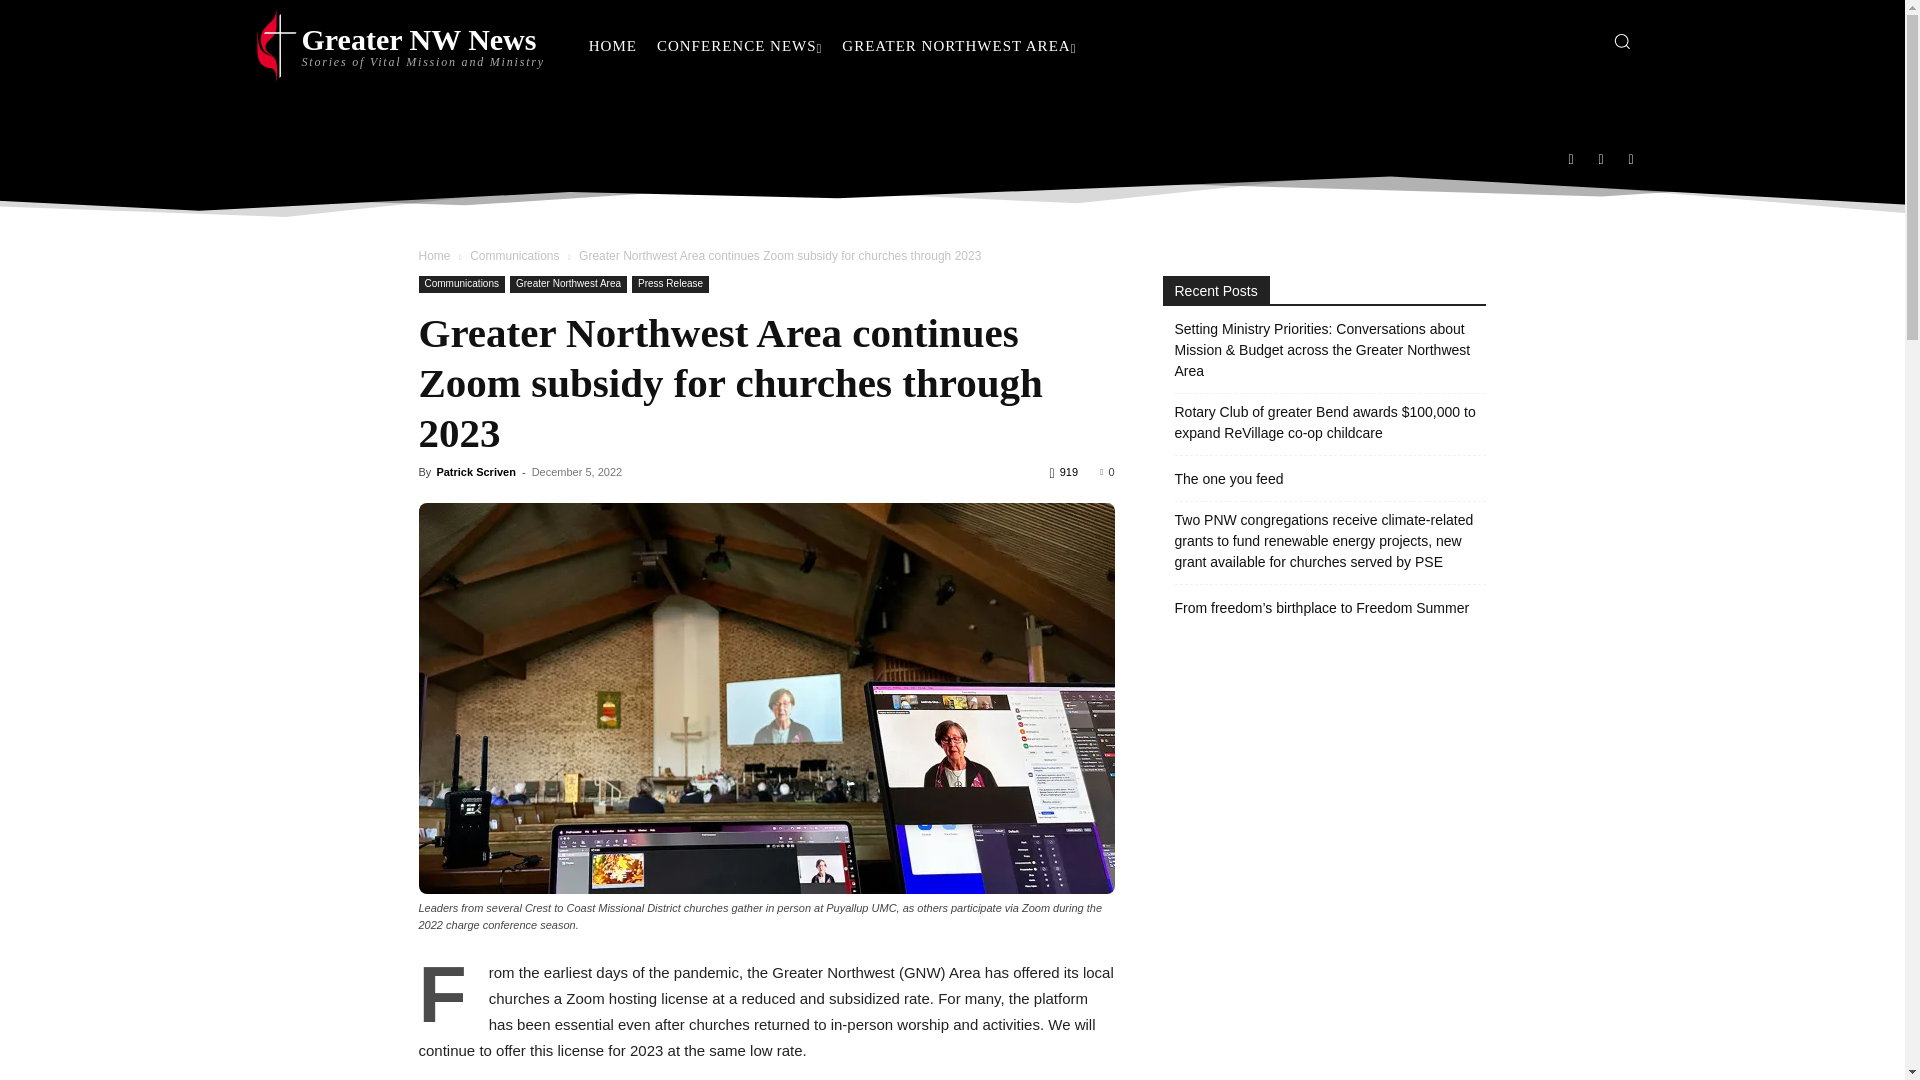  What do you see at coordinates (1571, 159) in the screenshot?
I see `Facebook` at bounding box center [1571, 159].